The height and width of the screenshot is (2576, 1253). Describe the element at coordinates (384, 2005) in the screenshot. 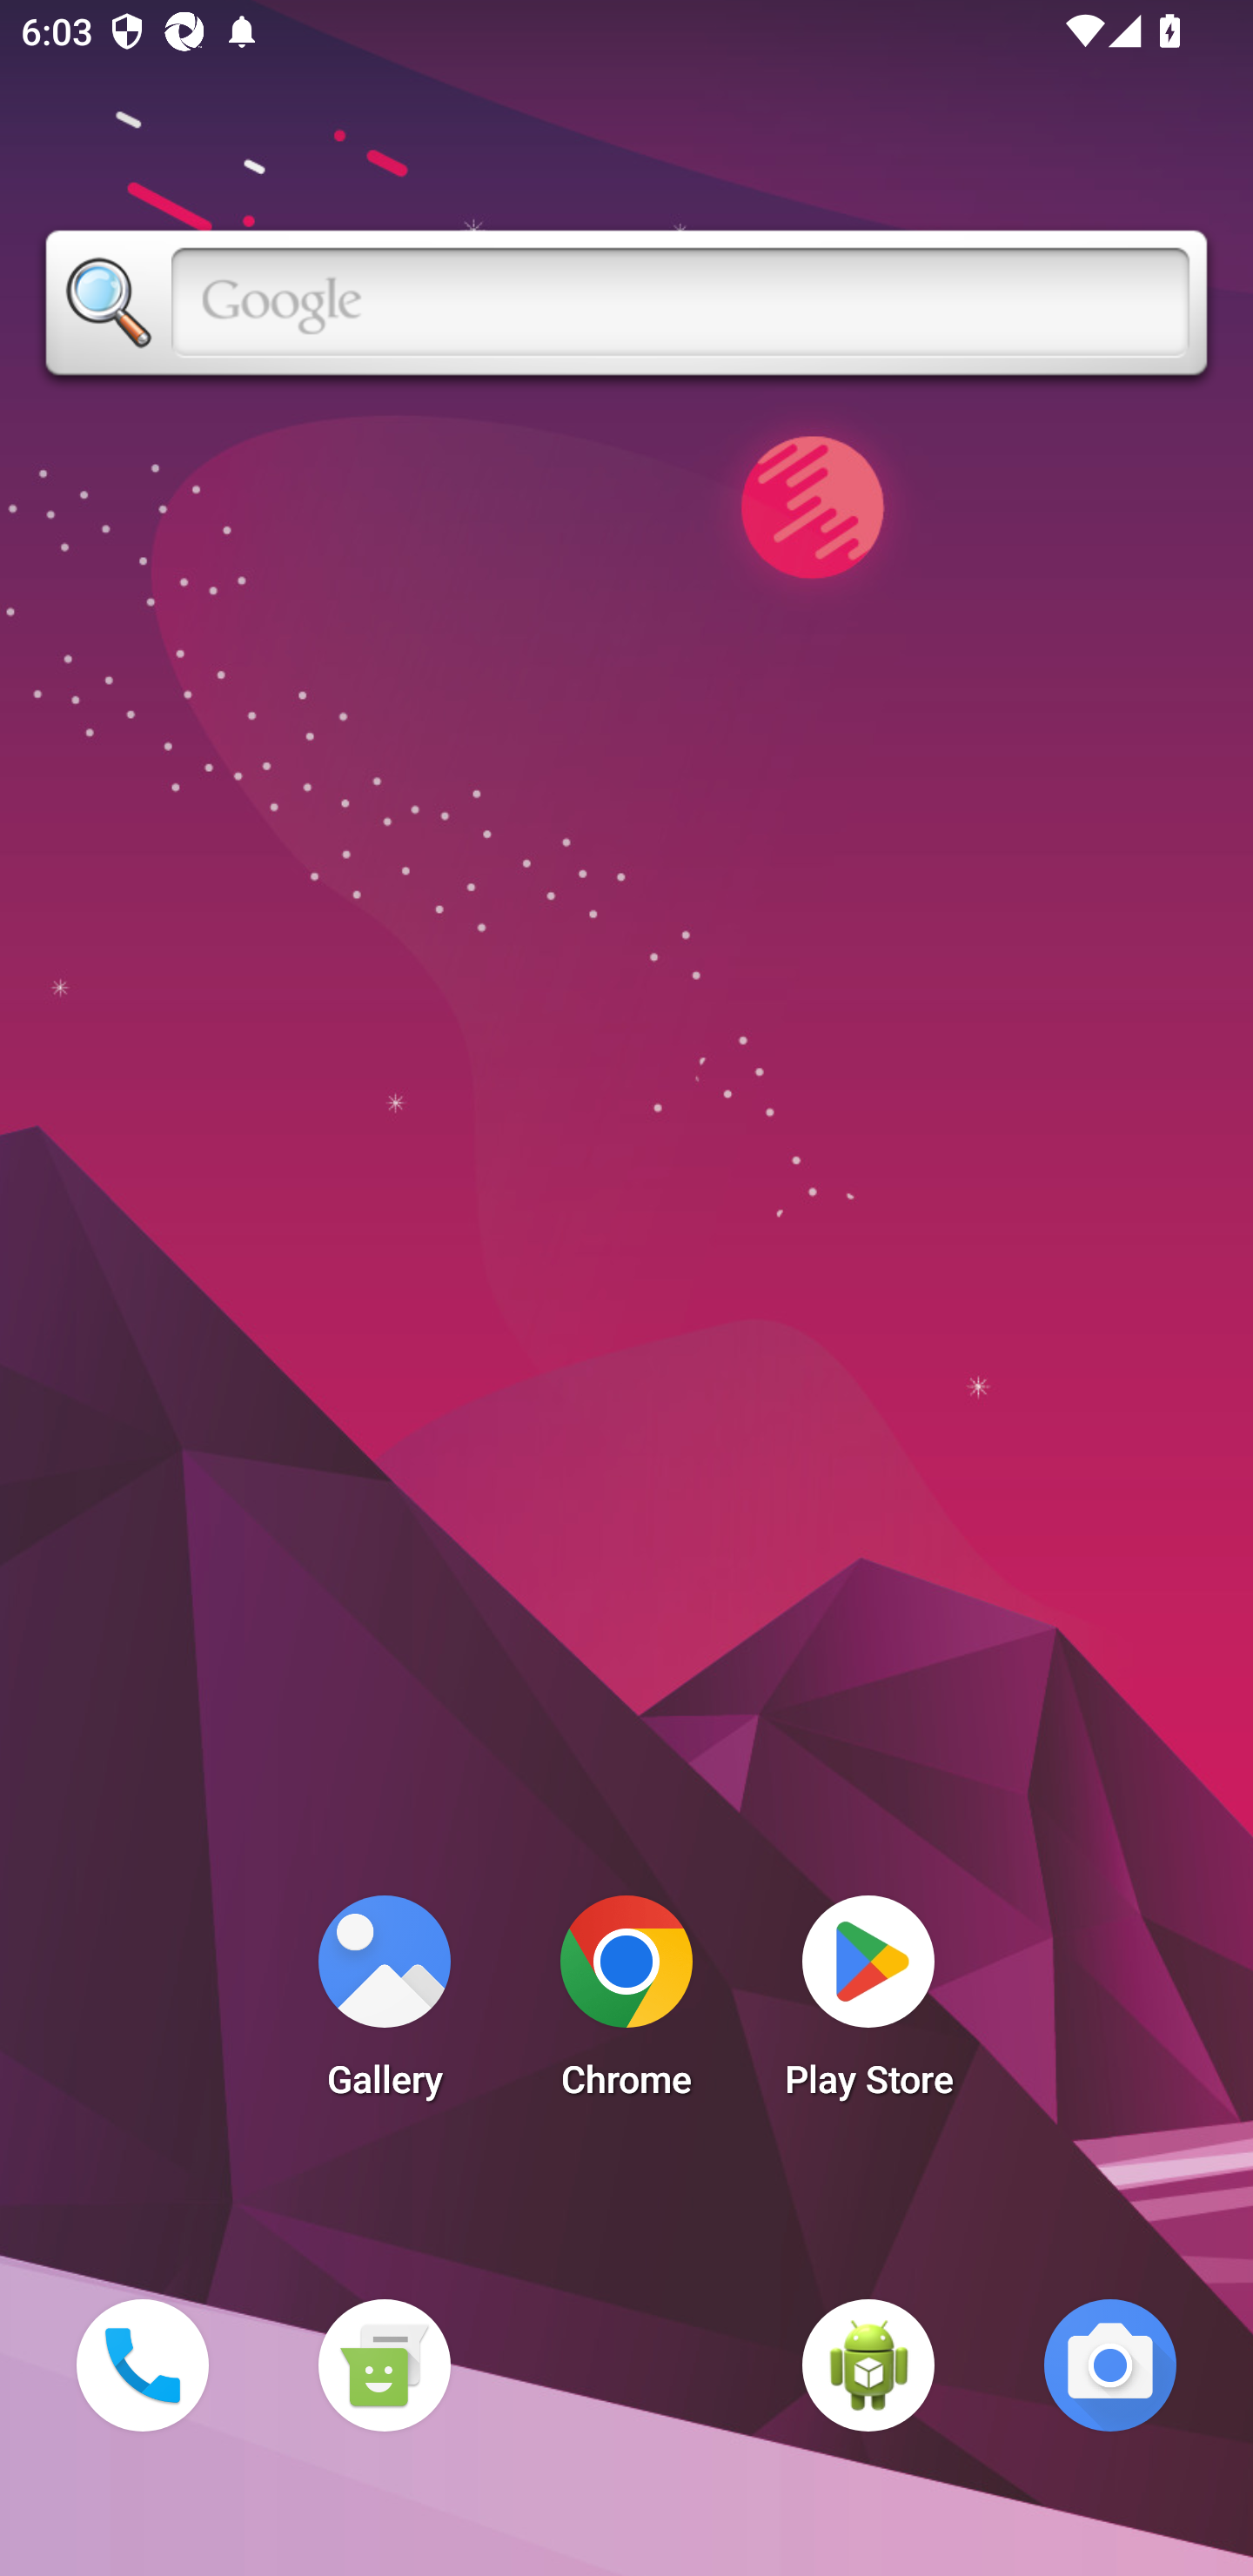

I see `Gallery` at that location.